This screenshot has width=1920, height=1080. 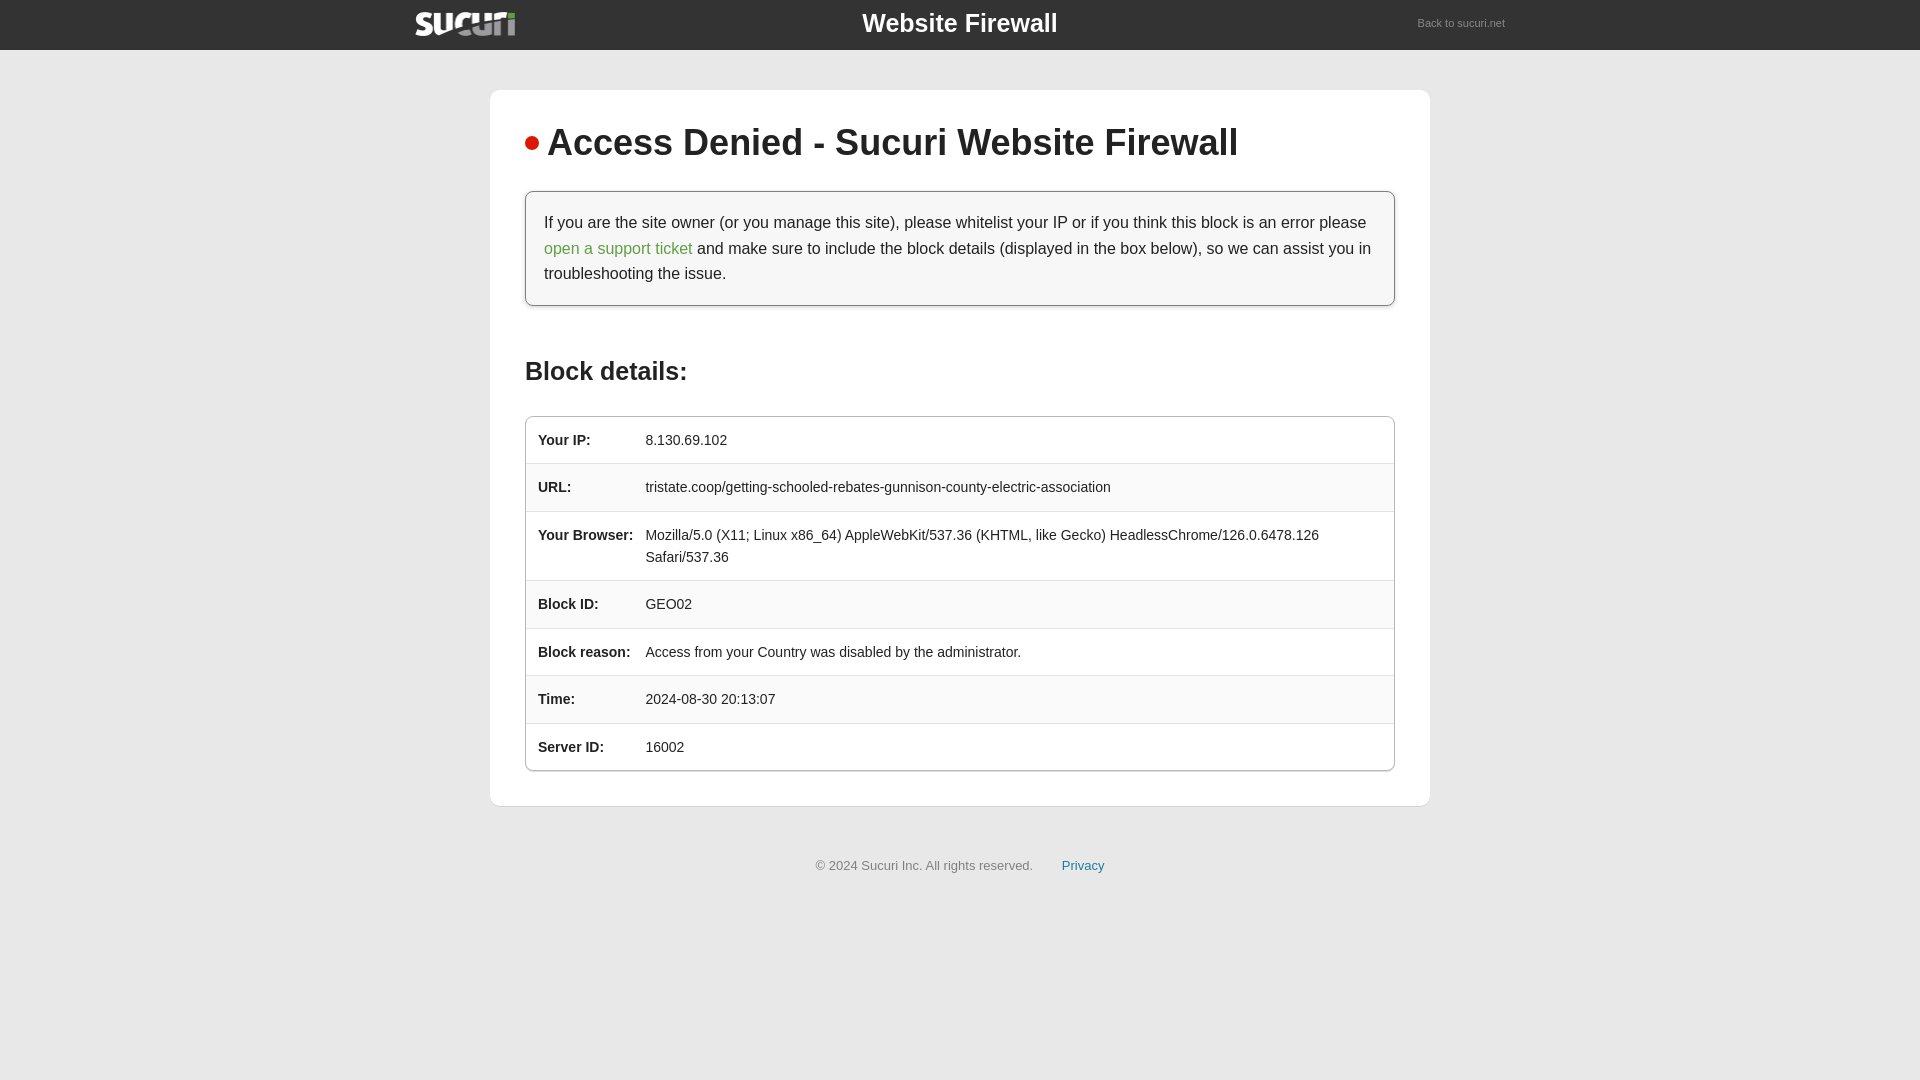 I want to click on open a support ticket, so click(x=618, y=248).